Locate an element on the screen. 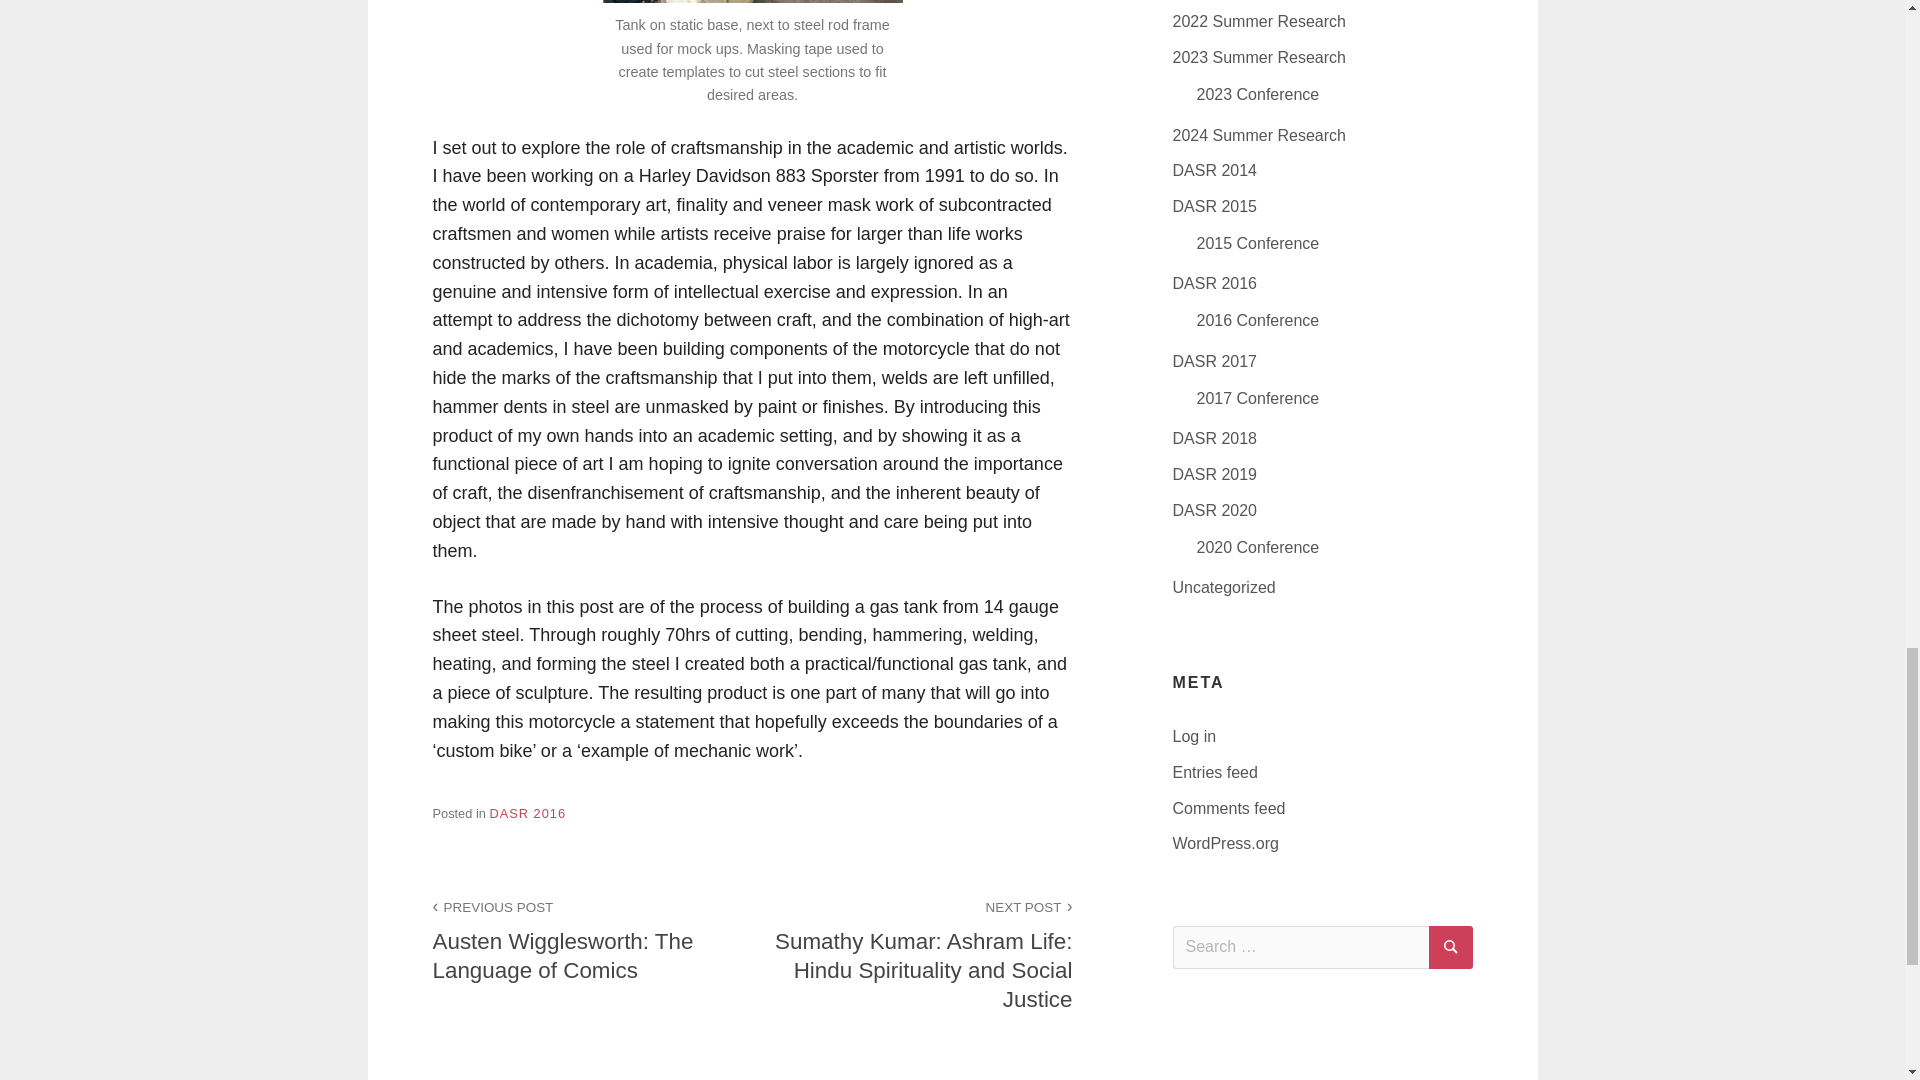  DASR 2016 is located at coordinates (528, 812).